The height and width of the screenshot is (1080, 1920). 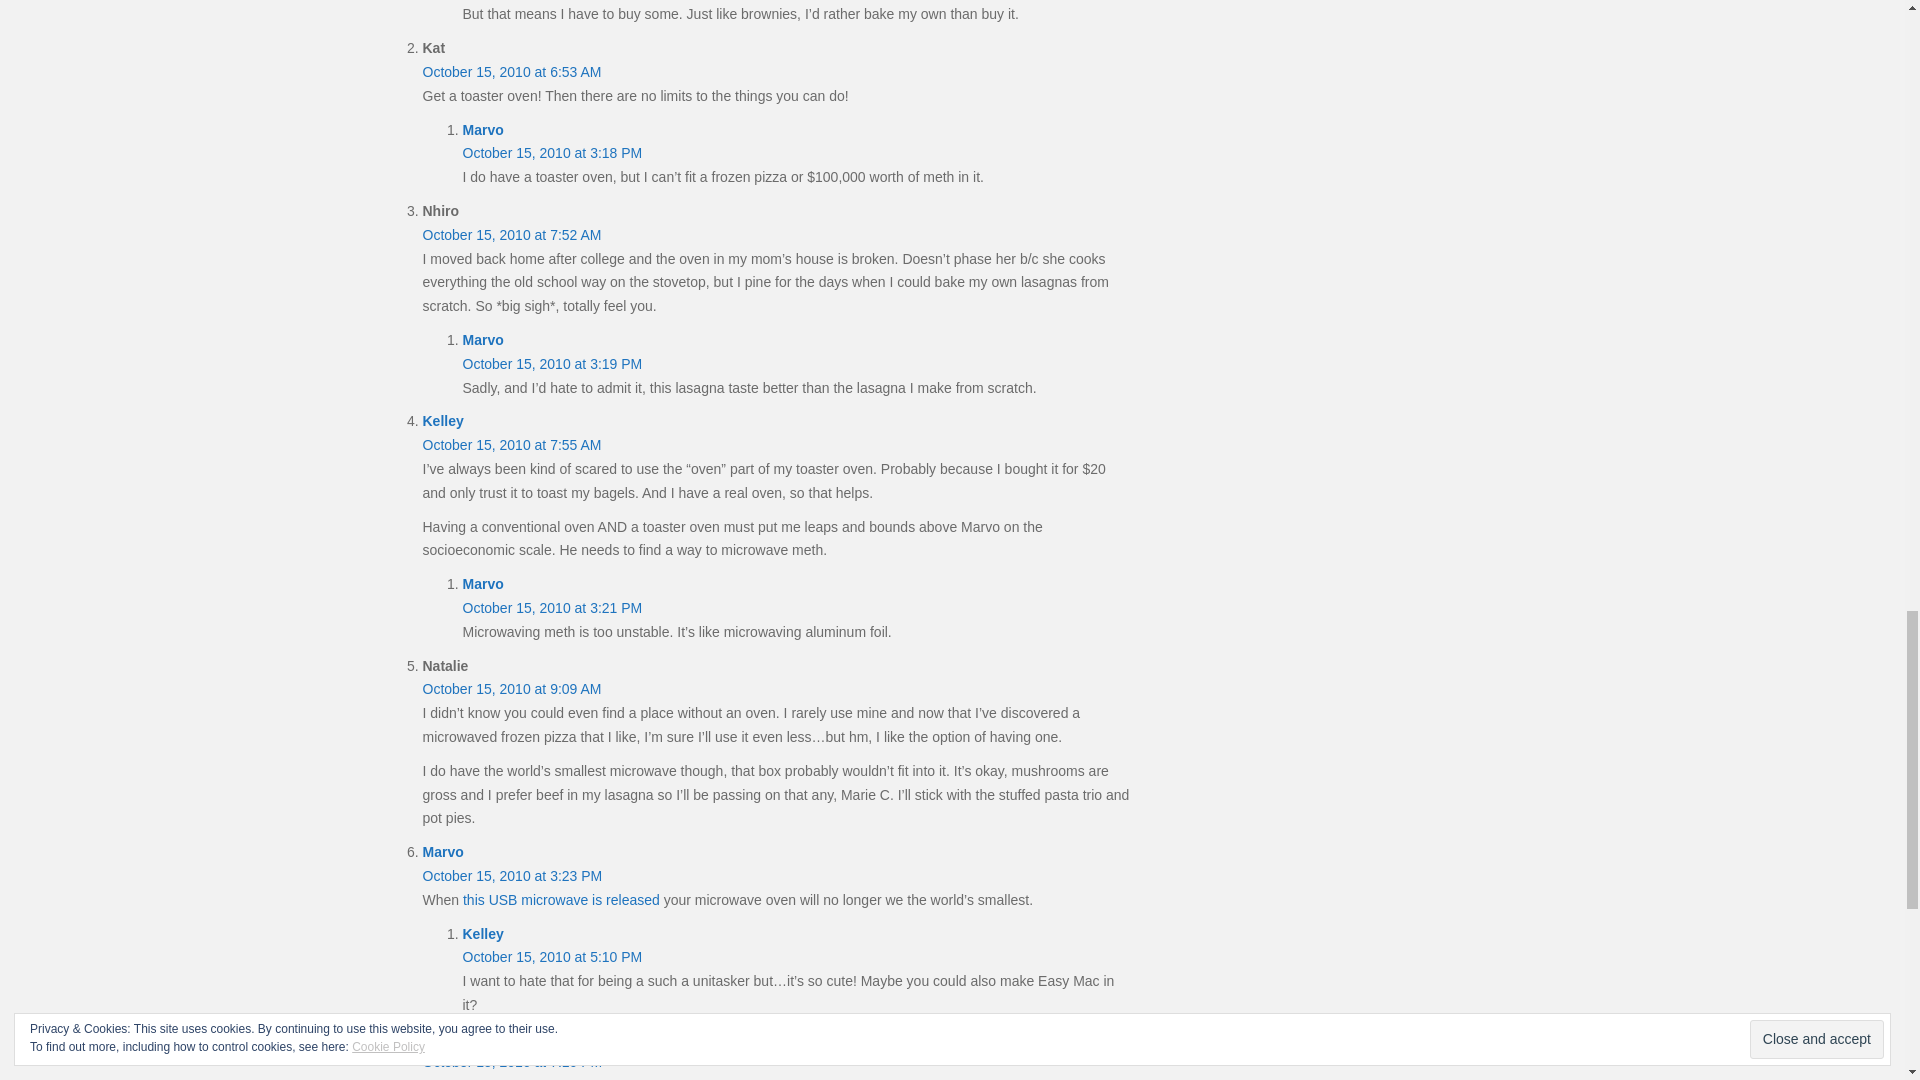 What do you see at coordinates (511, 234) in the screenshot?
I see `October 15, 2010 at 7:52 AM` at bounding box center [511, 234].